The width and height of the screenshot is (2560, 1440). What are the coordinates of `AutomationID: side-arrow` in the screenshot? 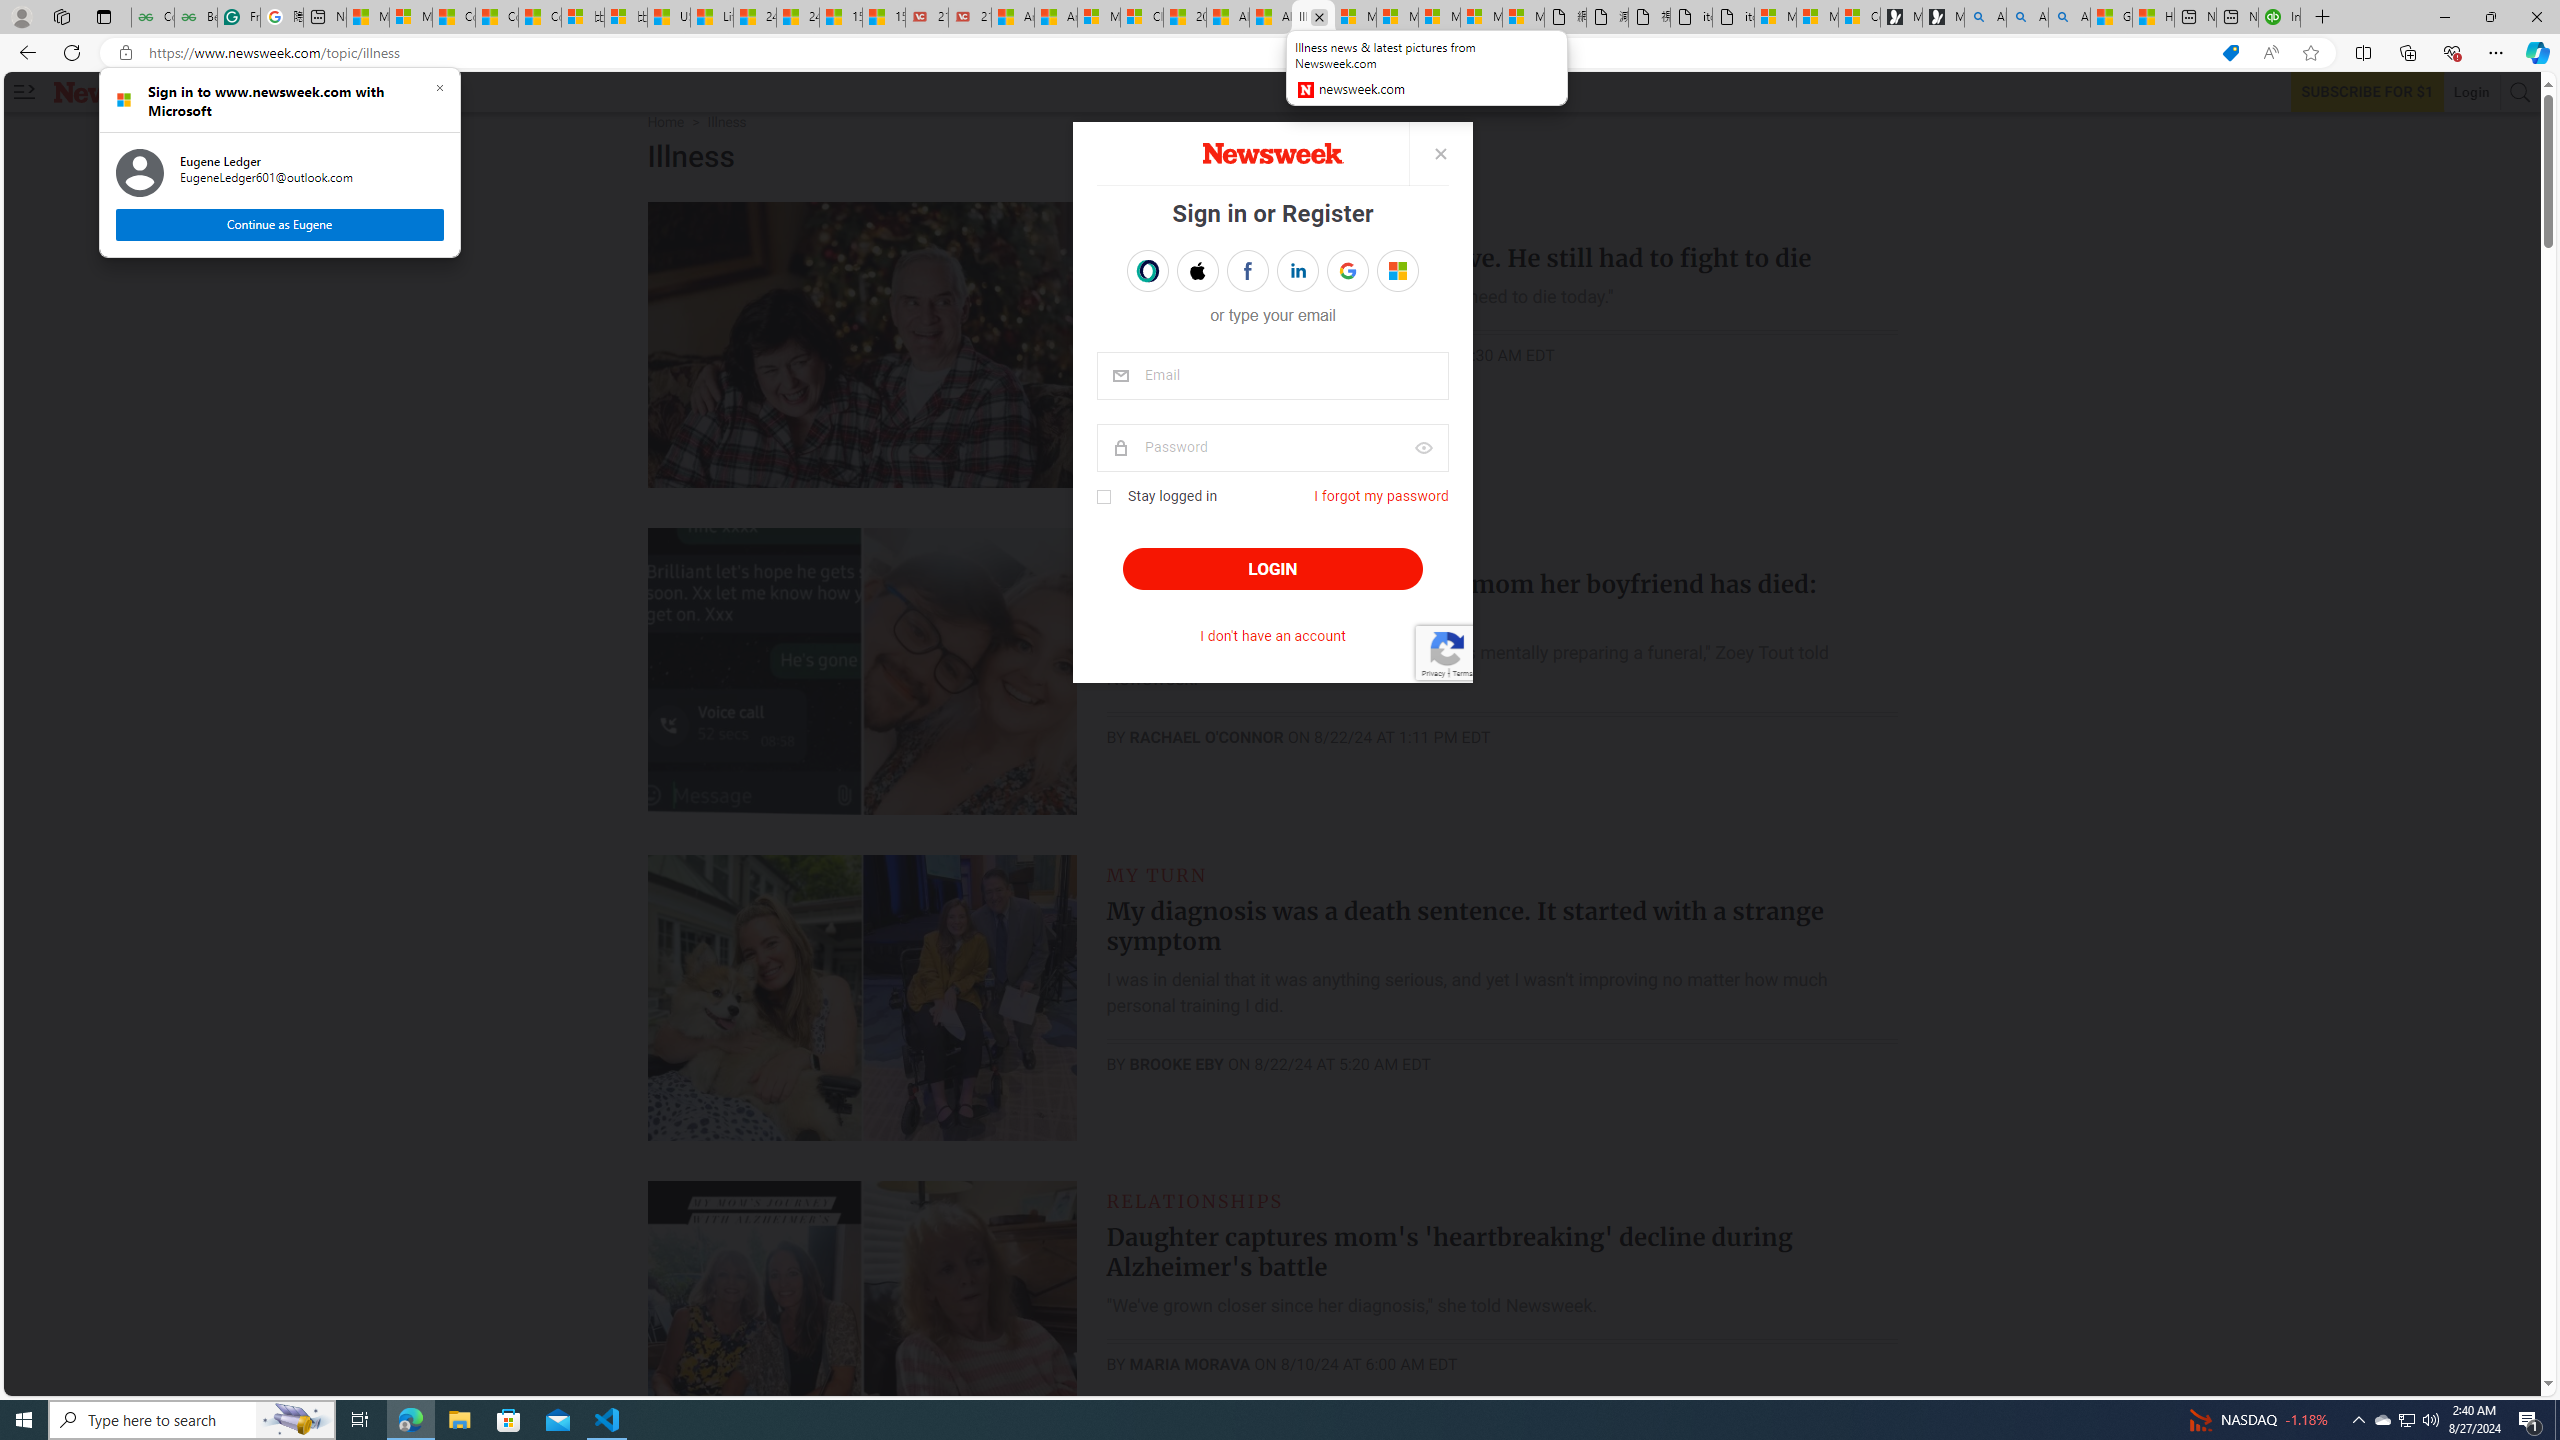 It's located at (24, 92).